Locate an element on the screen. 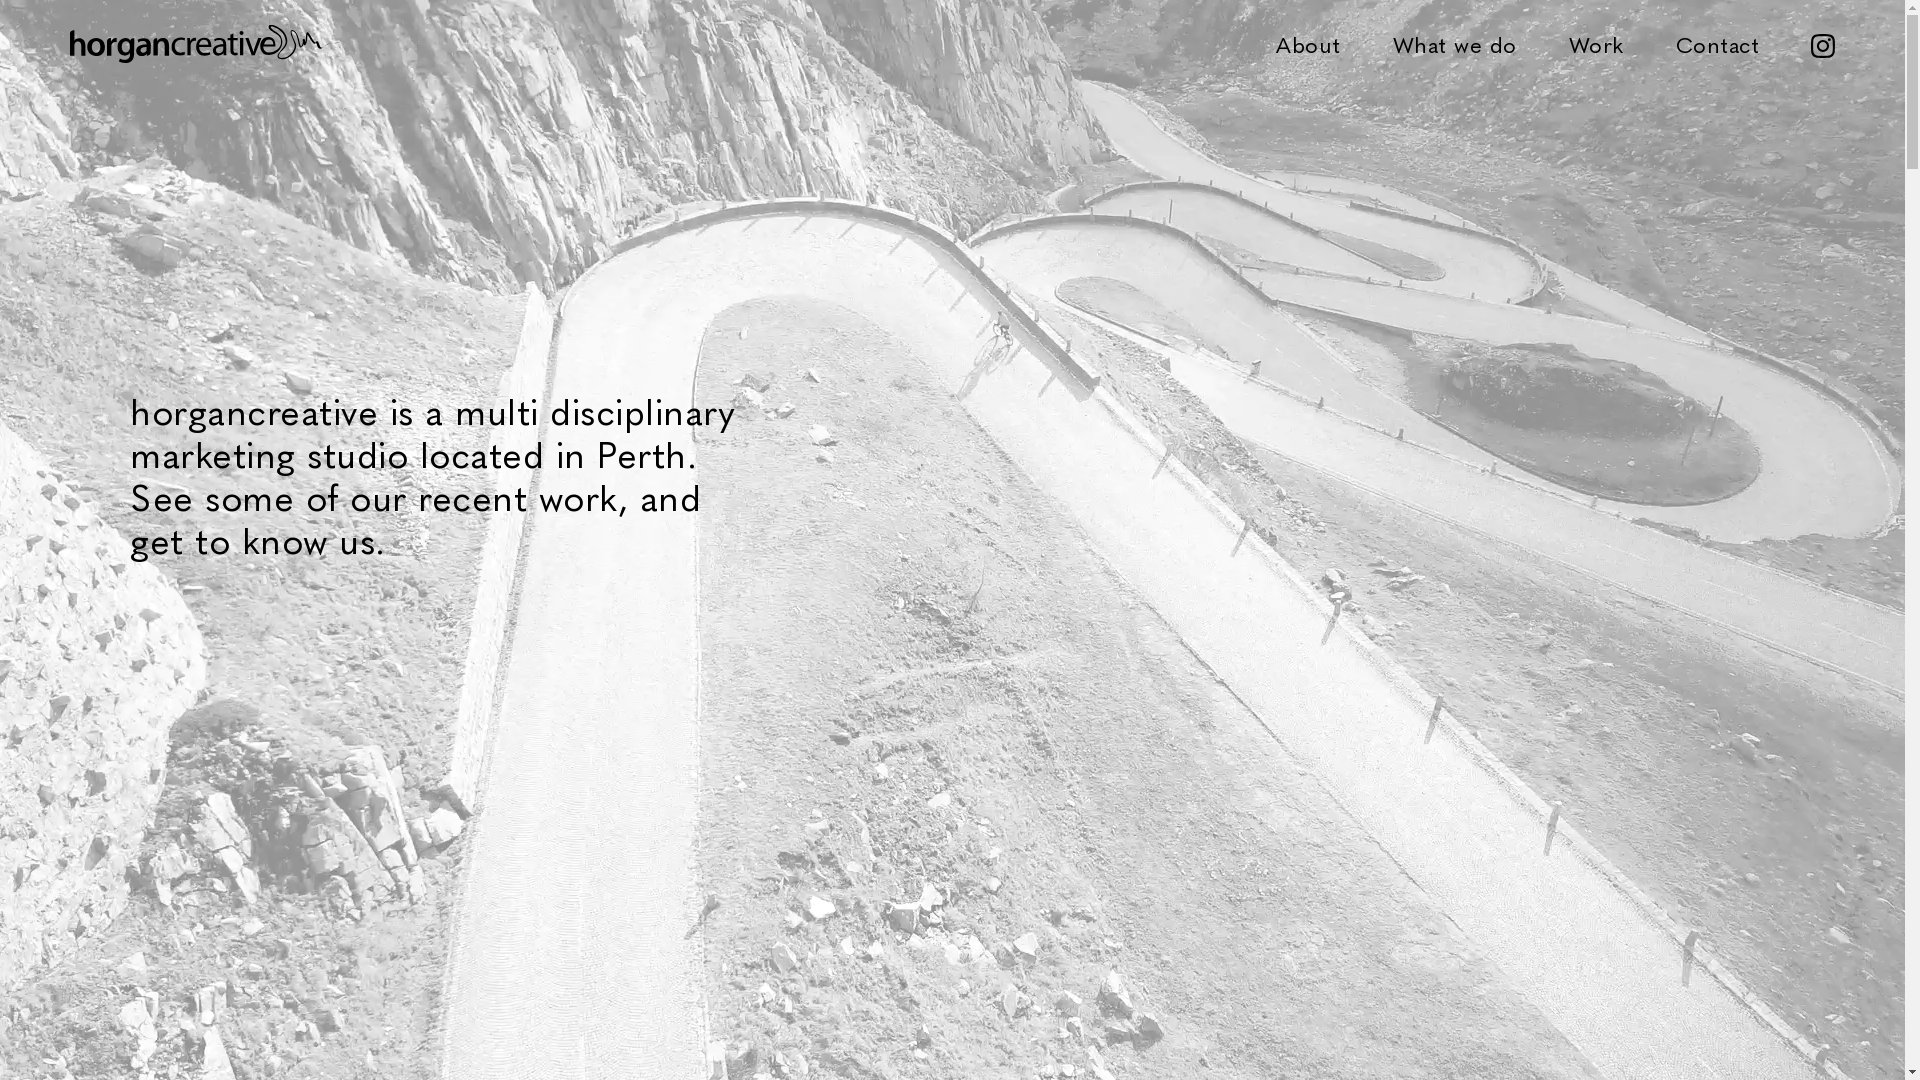  Contact is located at coordinates (1718, 44).